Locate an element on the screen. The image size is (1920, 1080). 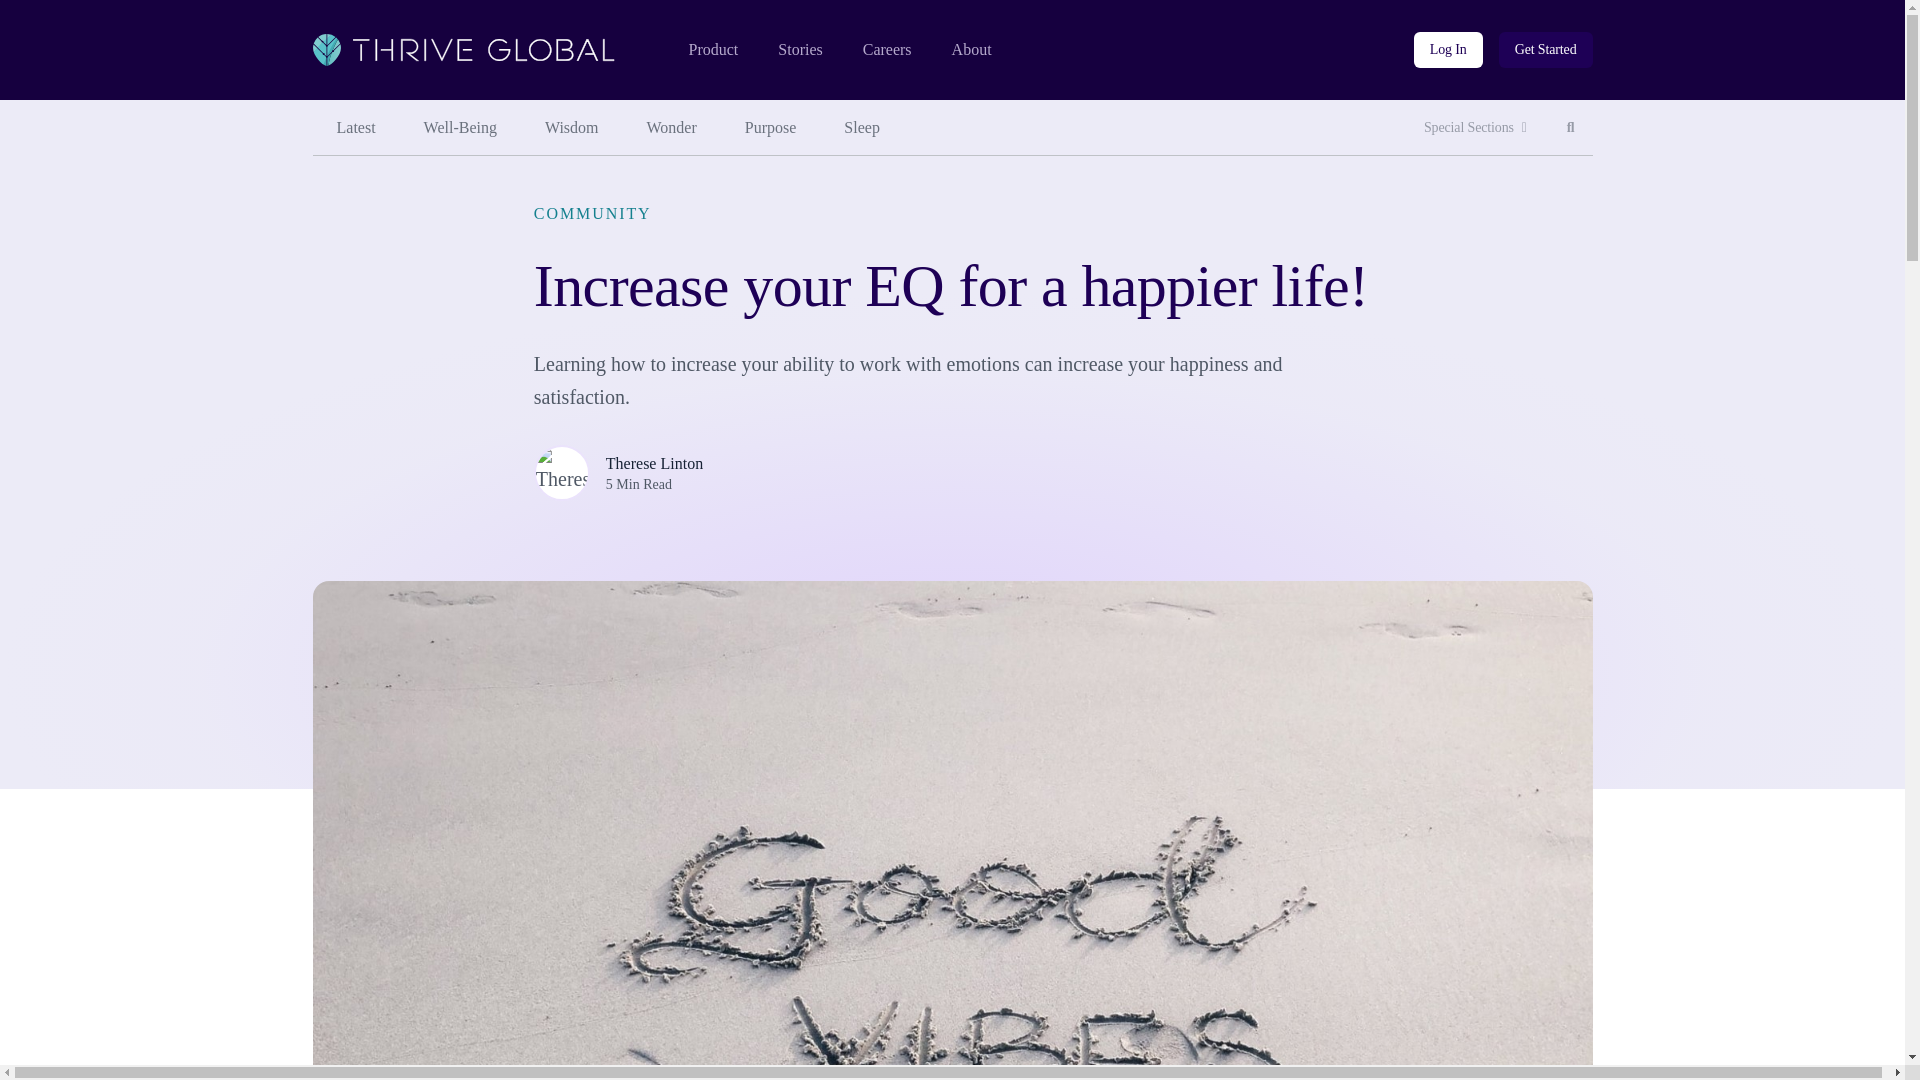
Stories is located at coordinates (972, 50).